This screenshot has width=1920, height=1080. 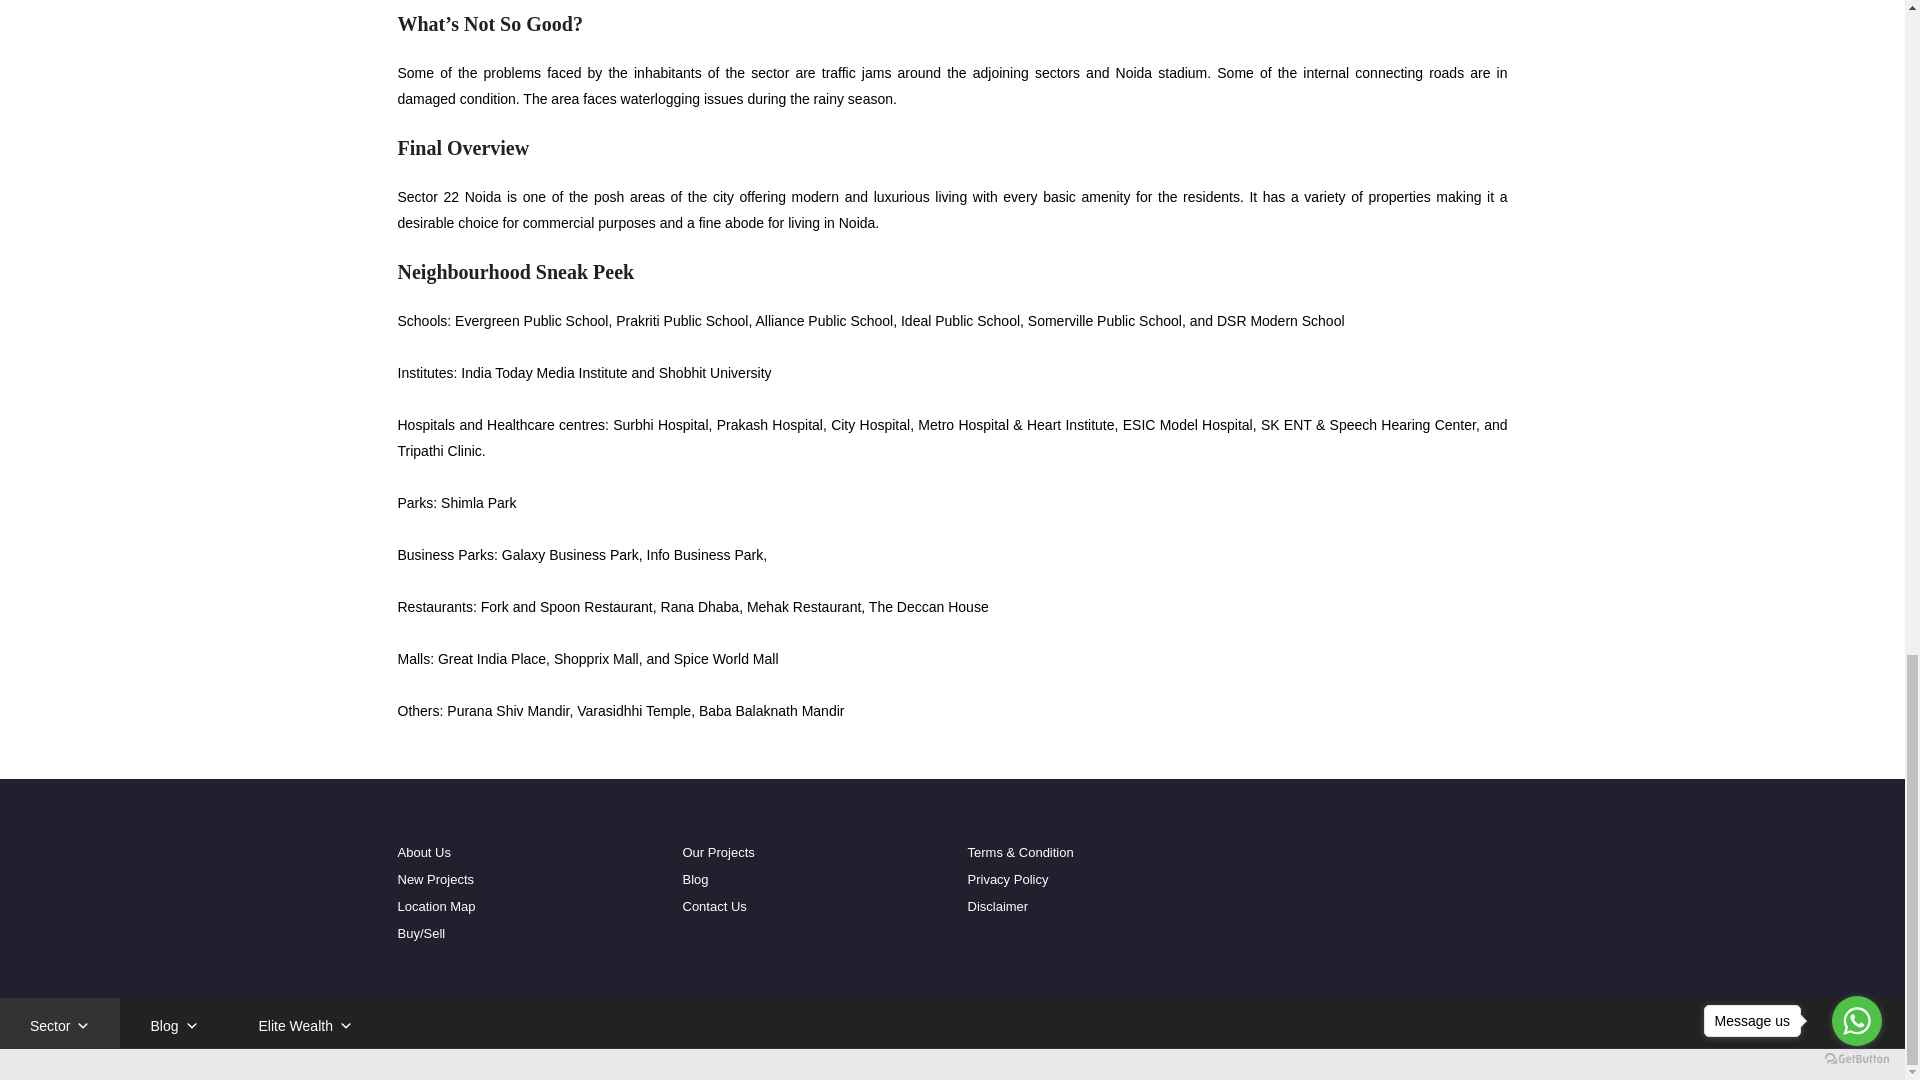 I want to click on About Us, so click(x=424, y=852).